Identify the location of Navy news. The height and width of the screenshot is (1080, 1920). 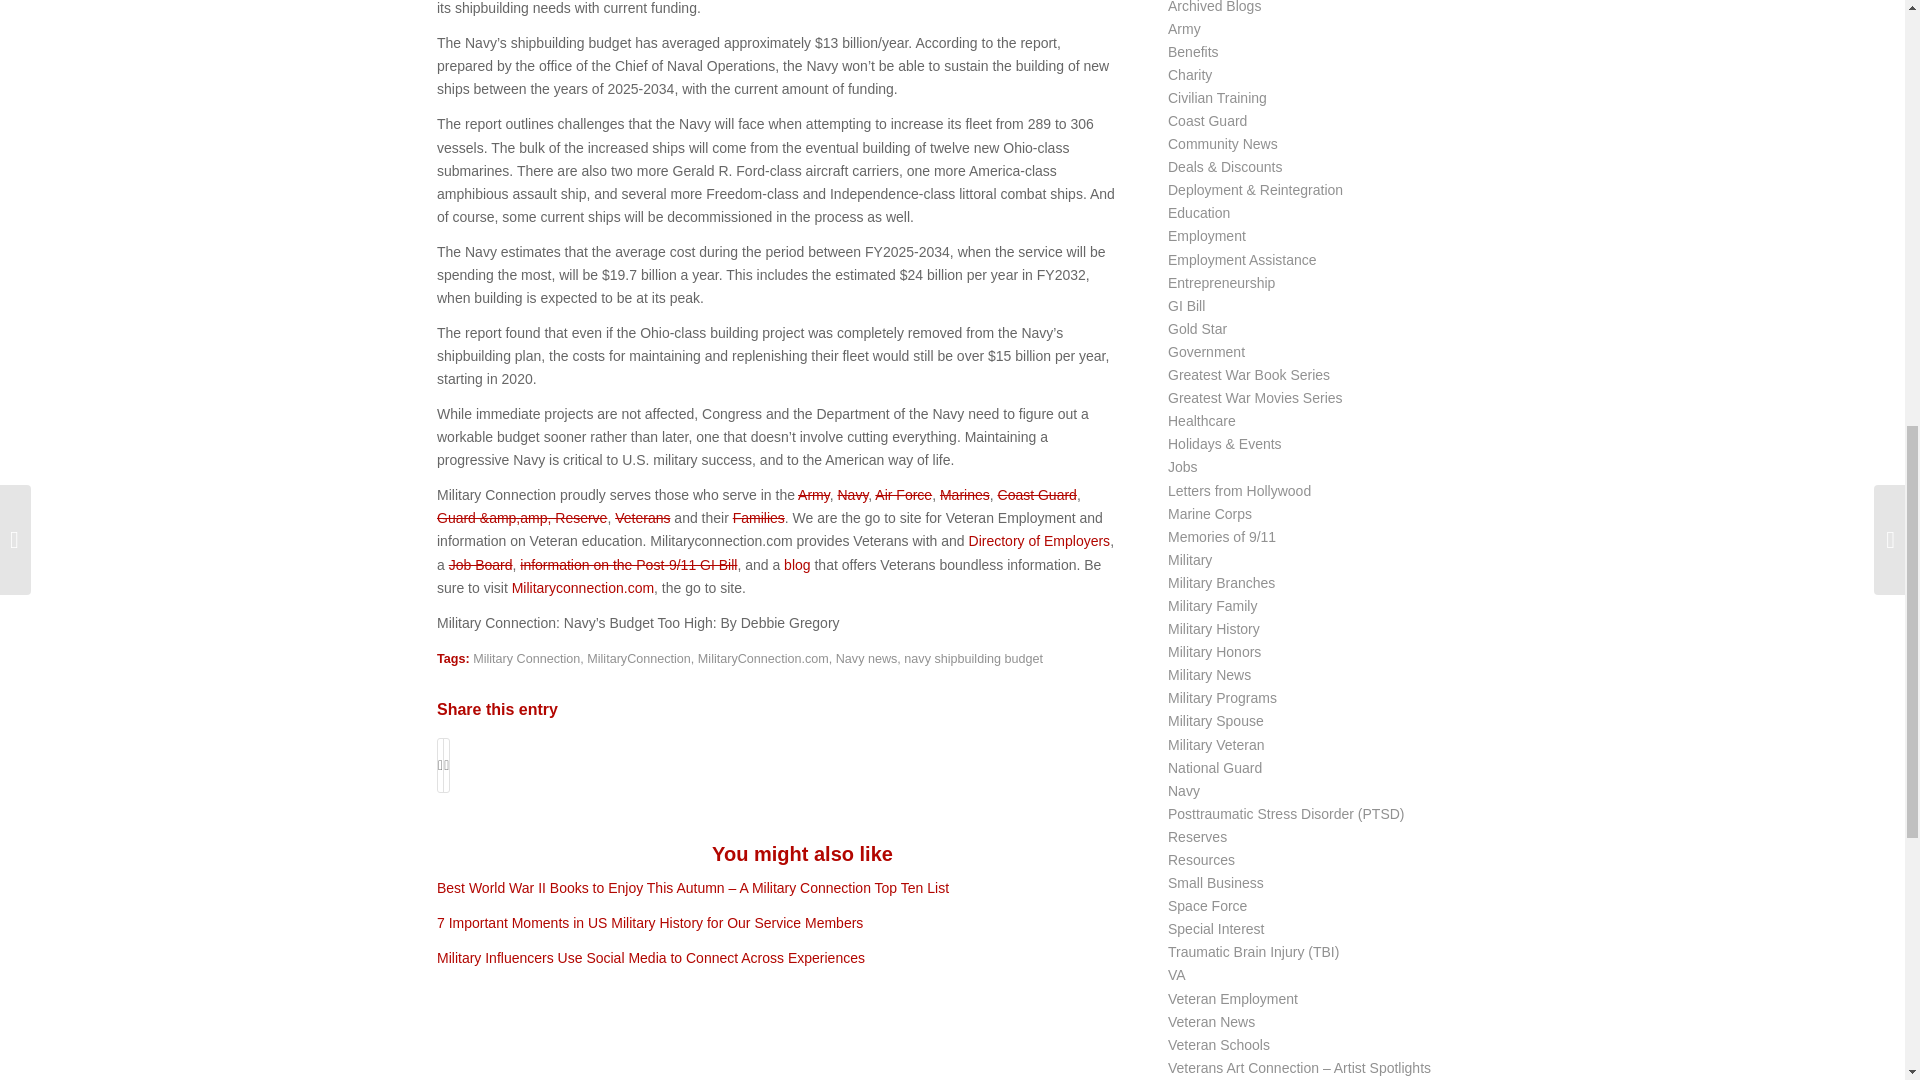
(866, 659).